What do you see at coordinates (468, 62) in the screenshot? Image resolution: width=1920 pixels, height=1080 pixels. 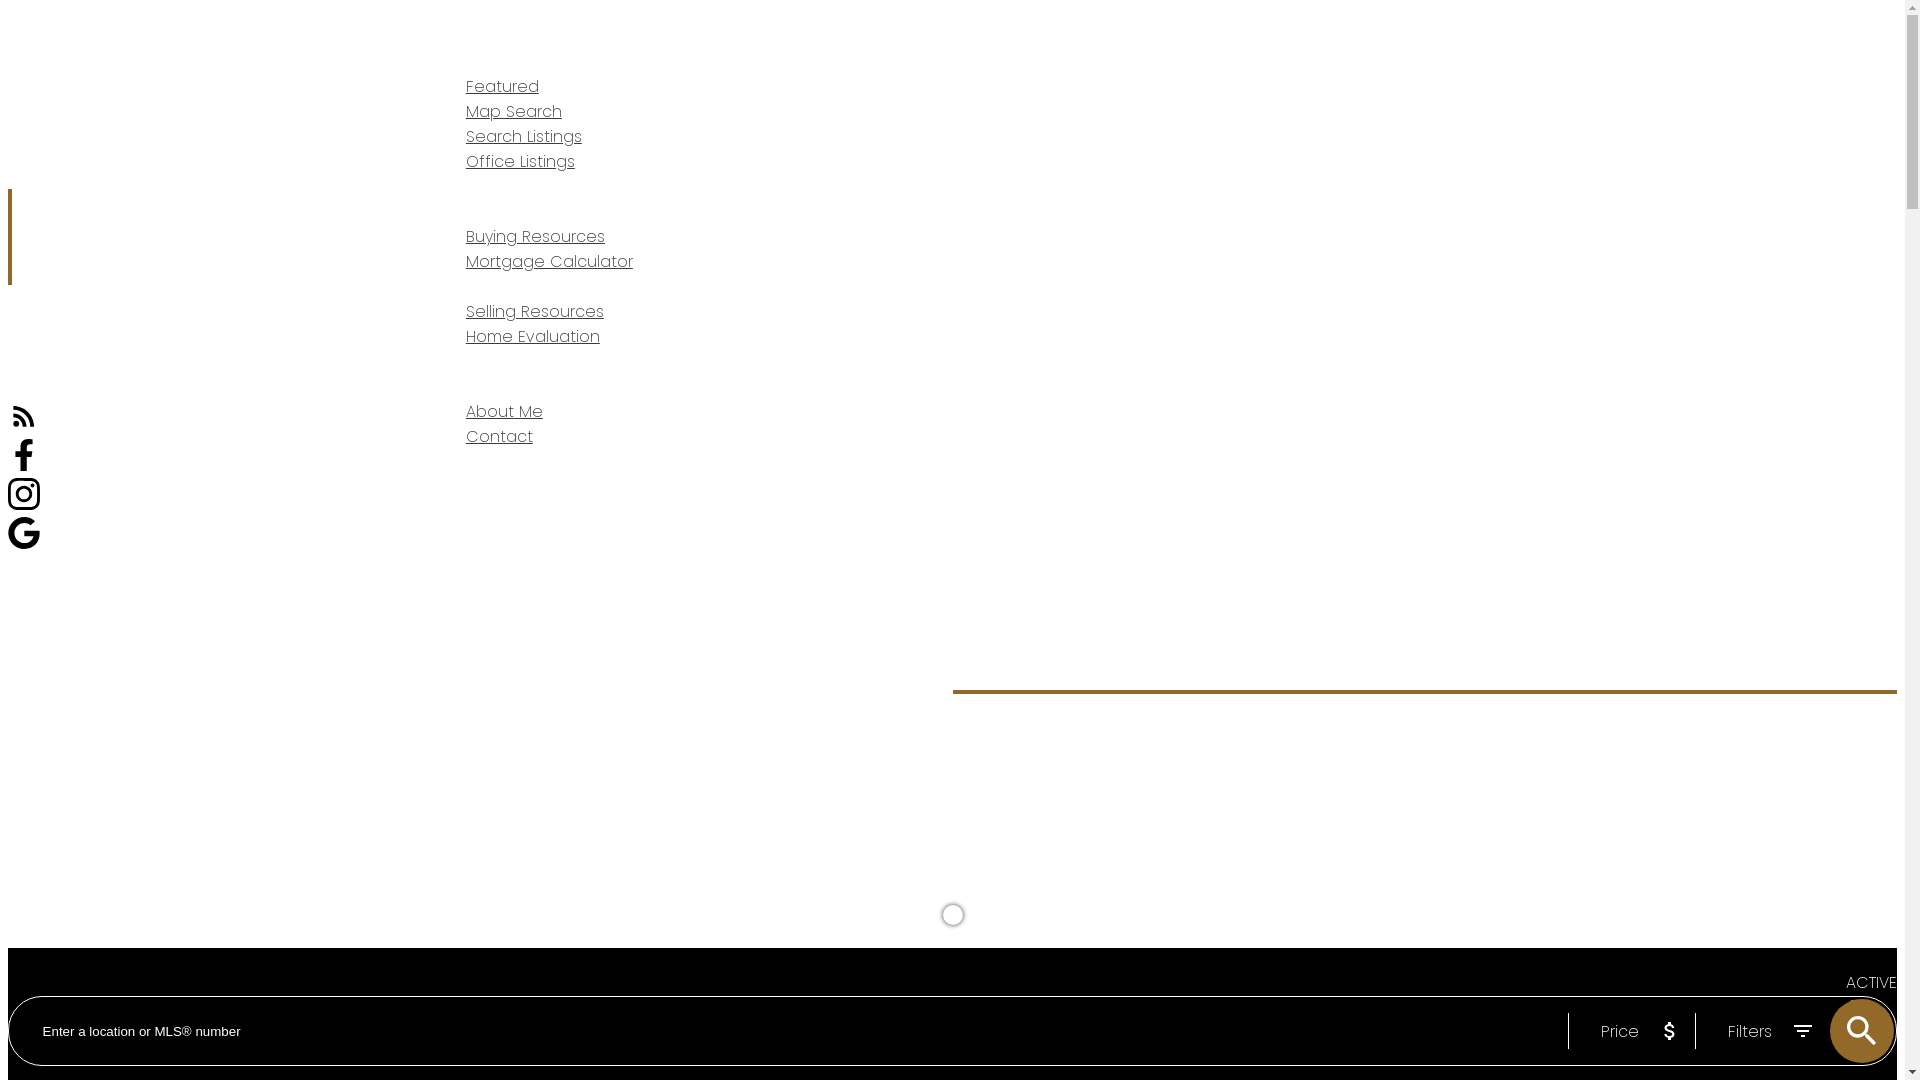 I see `PROPERTIES` at bounding box center [468, 62].